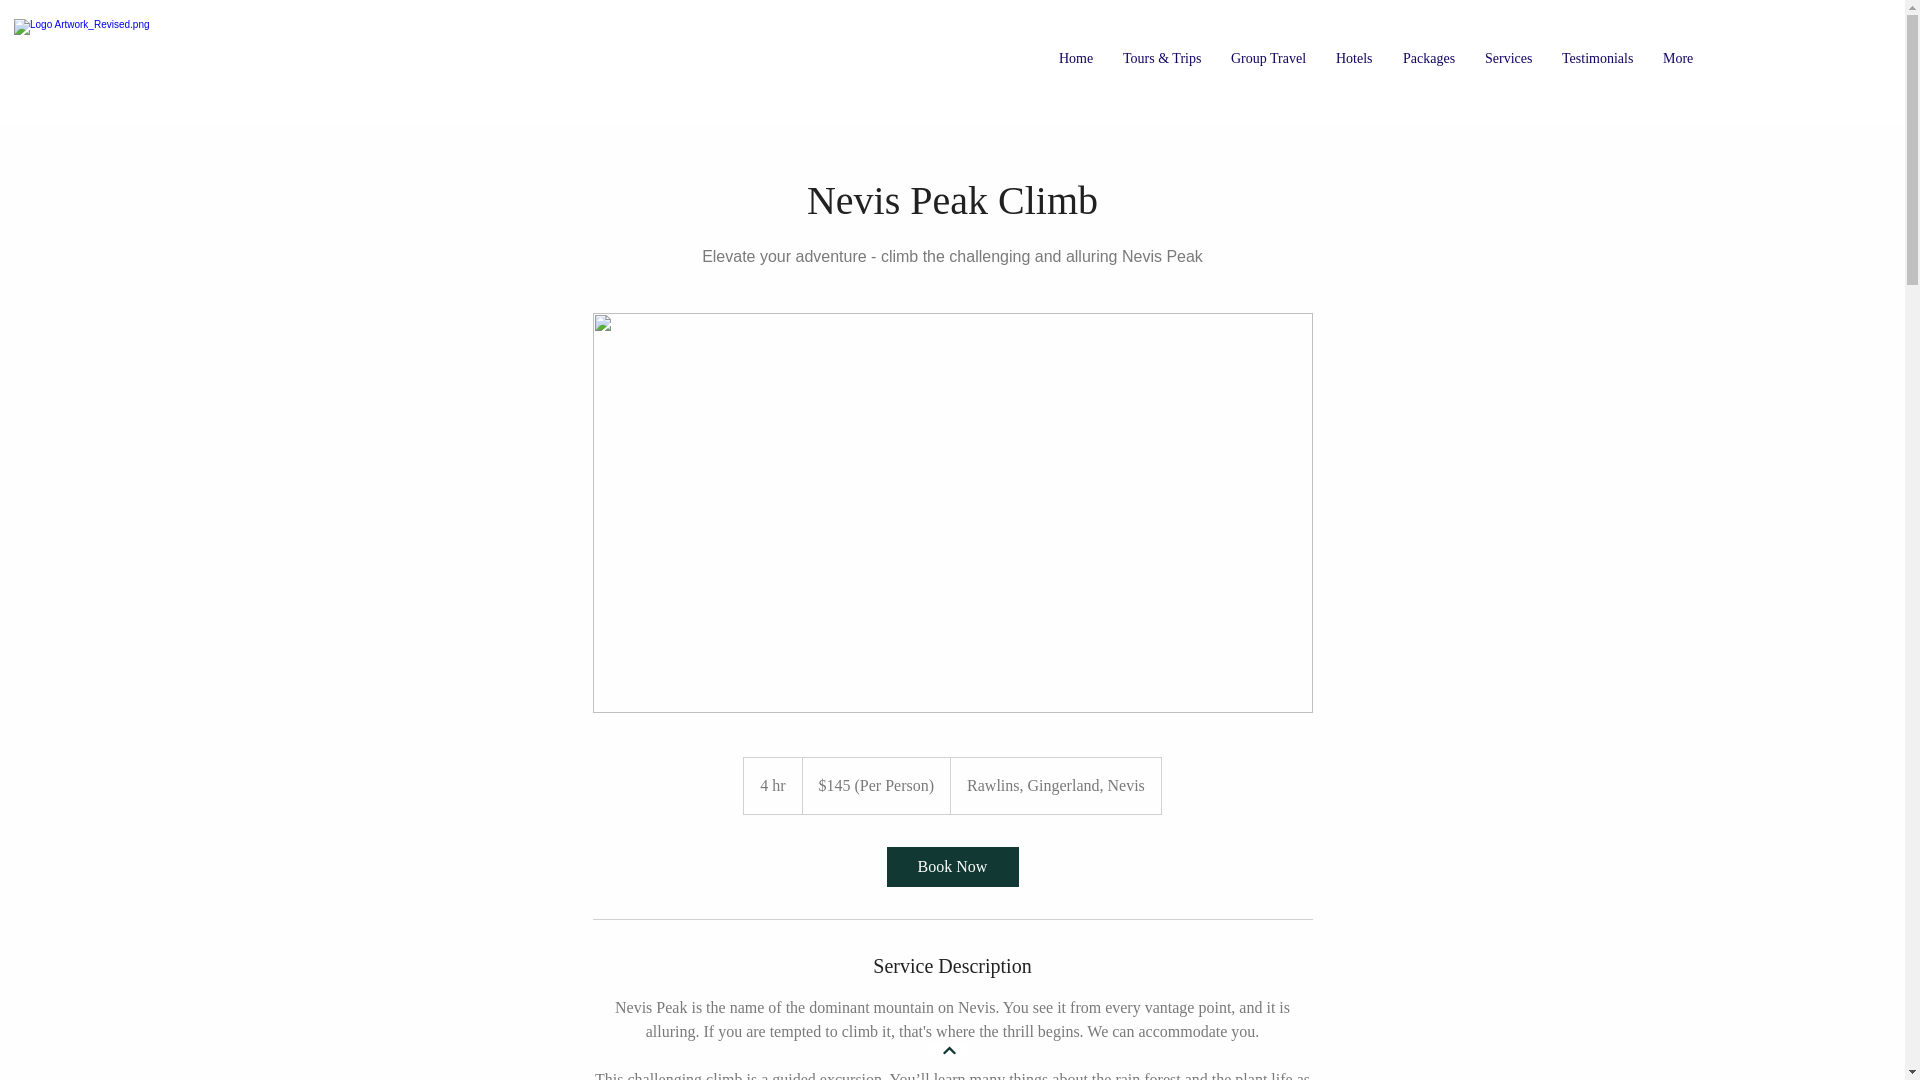 The height and width of the screenshot is (1080, 1920). I want to click on Home, so click(1076, 58).